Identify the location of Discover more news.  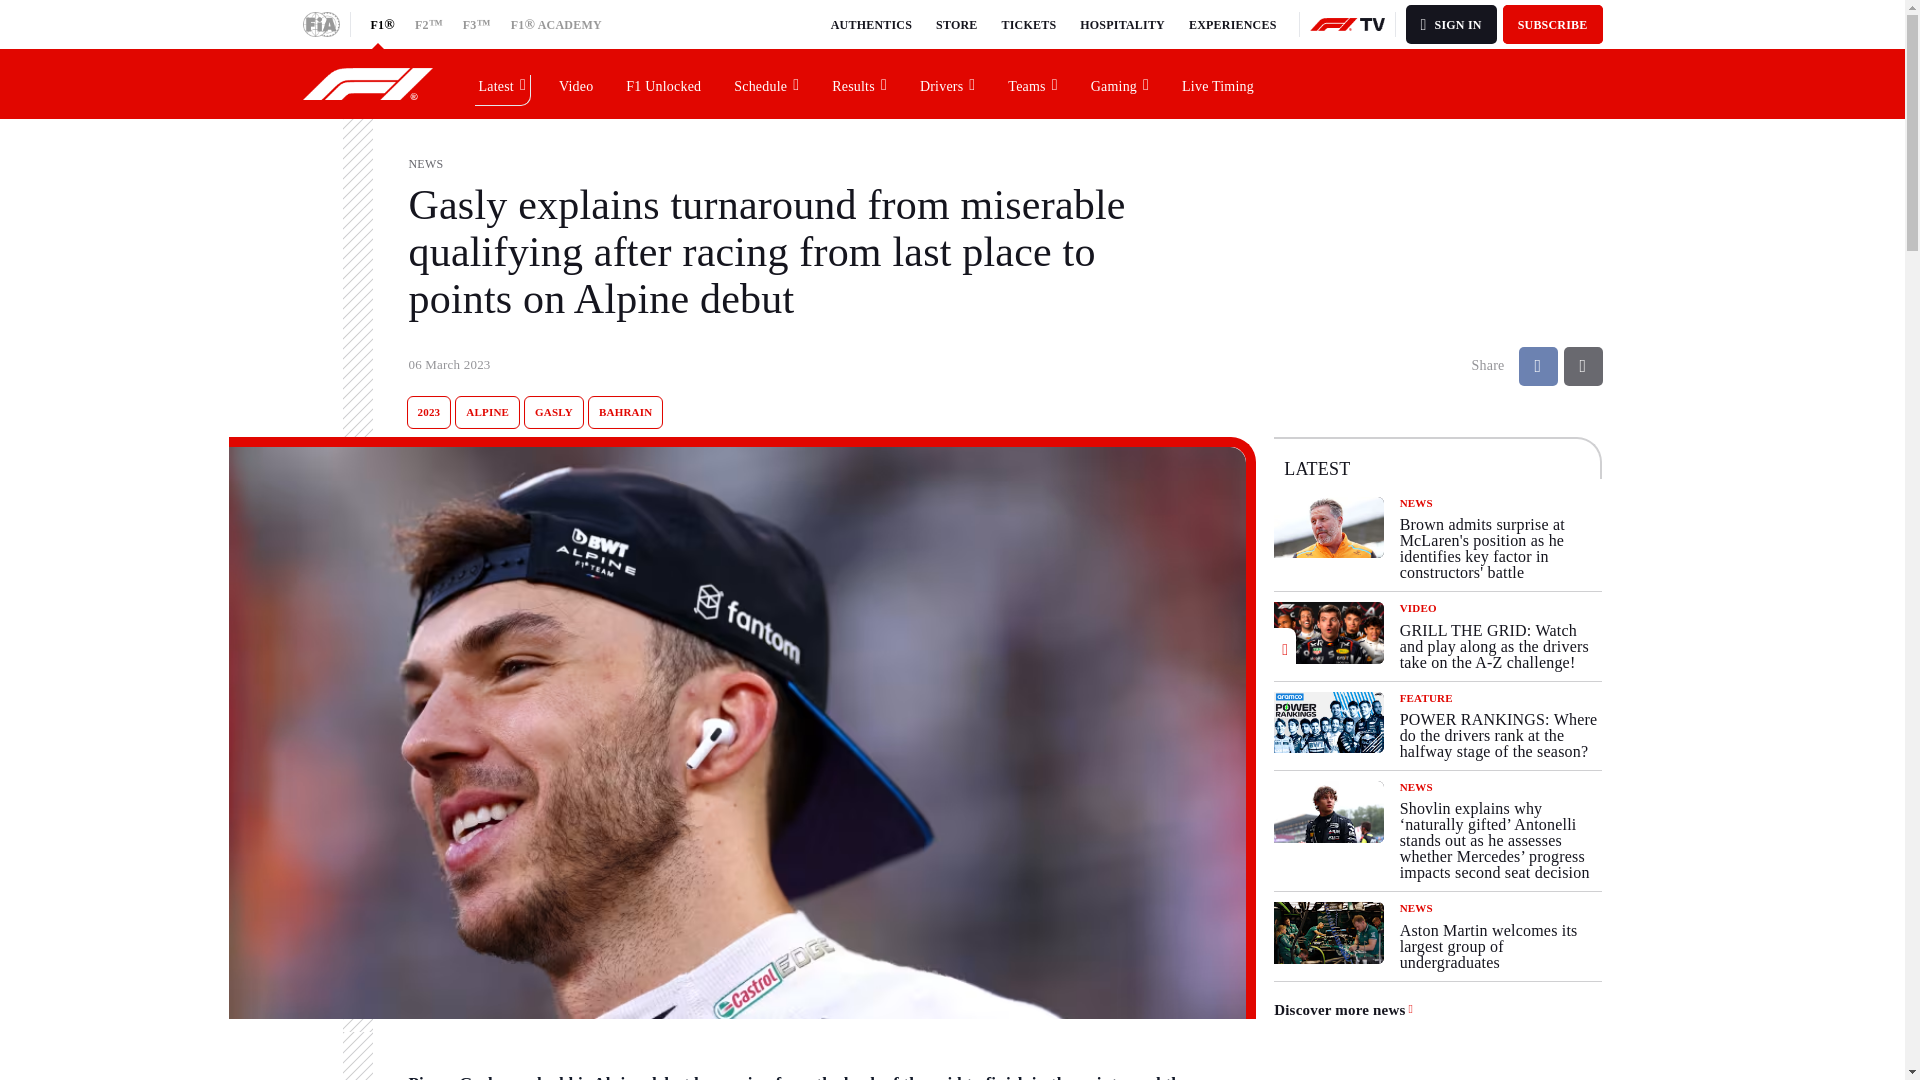
(1344, 1010).